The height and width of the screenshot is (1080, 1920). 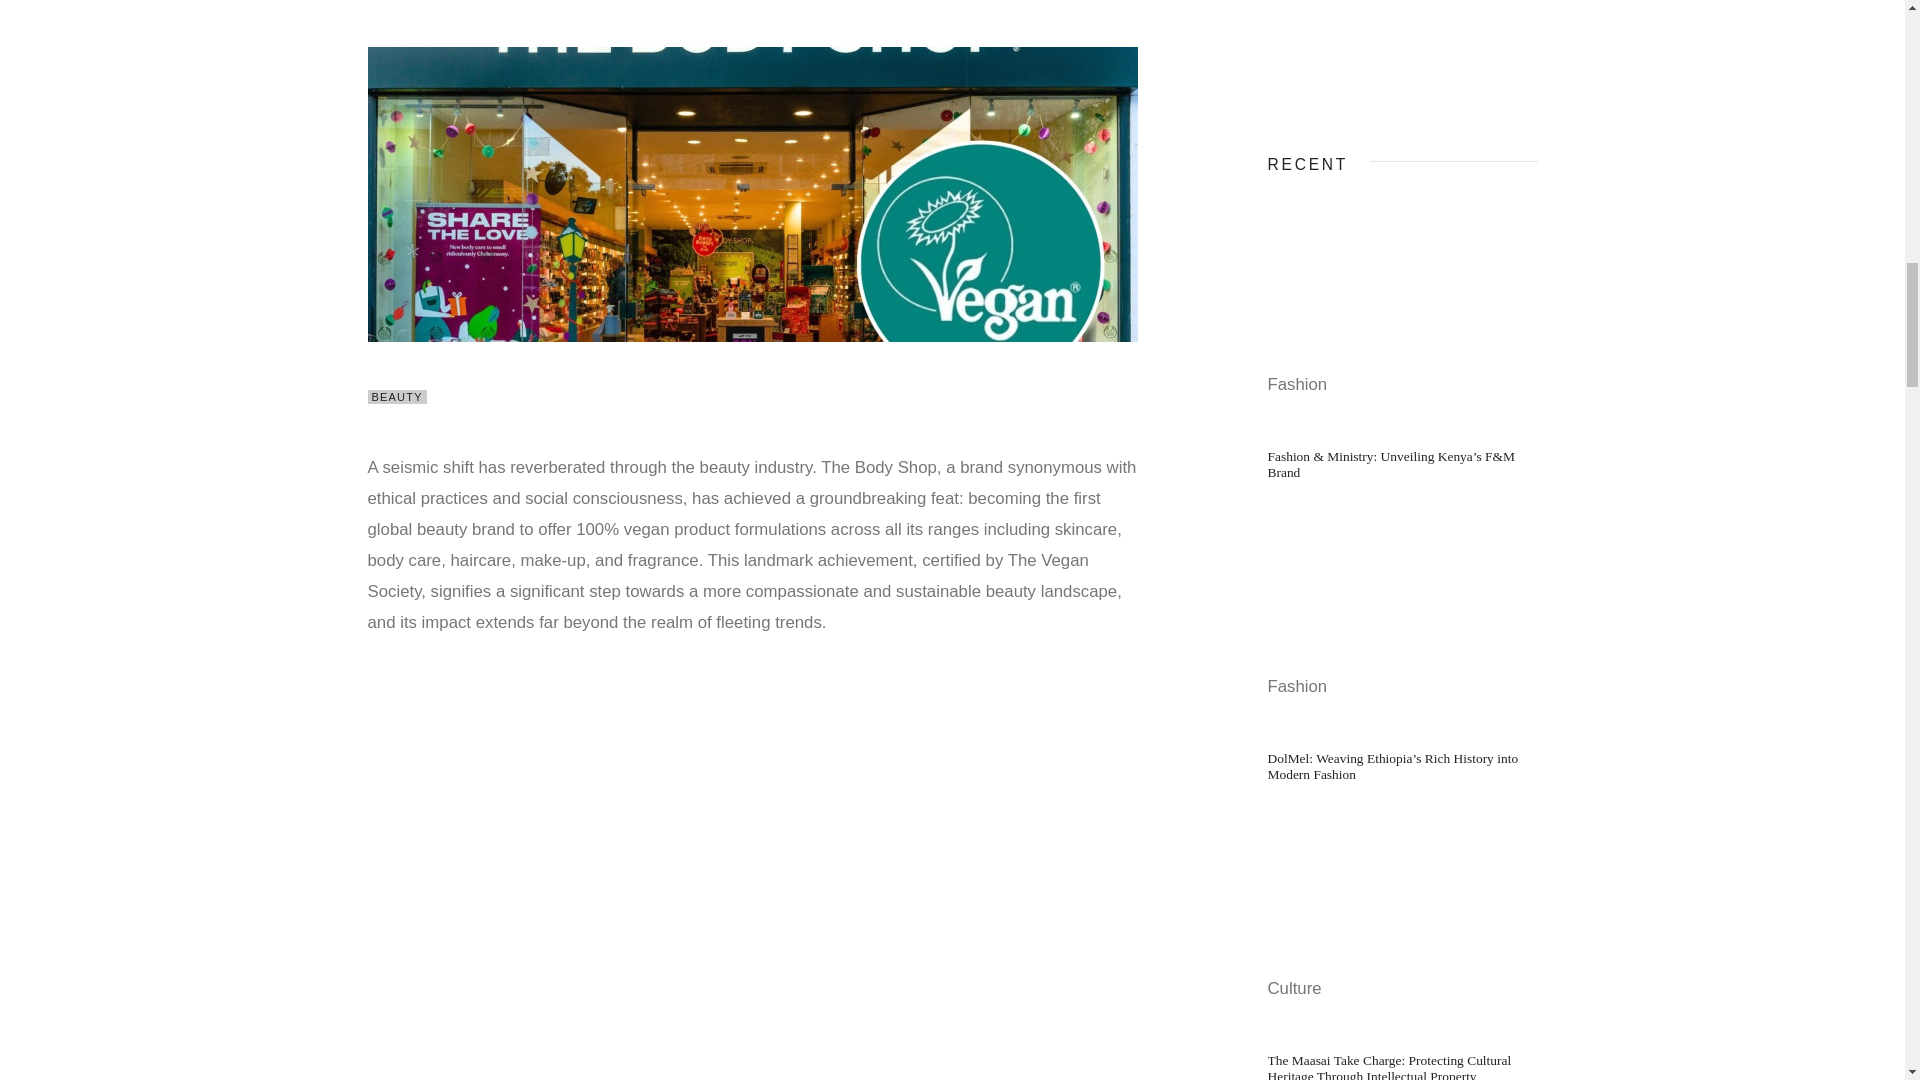 I want to click on View all posts in Fashion, so click(x=1298, y=384).